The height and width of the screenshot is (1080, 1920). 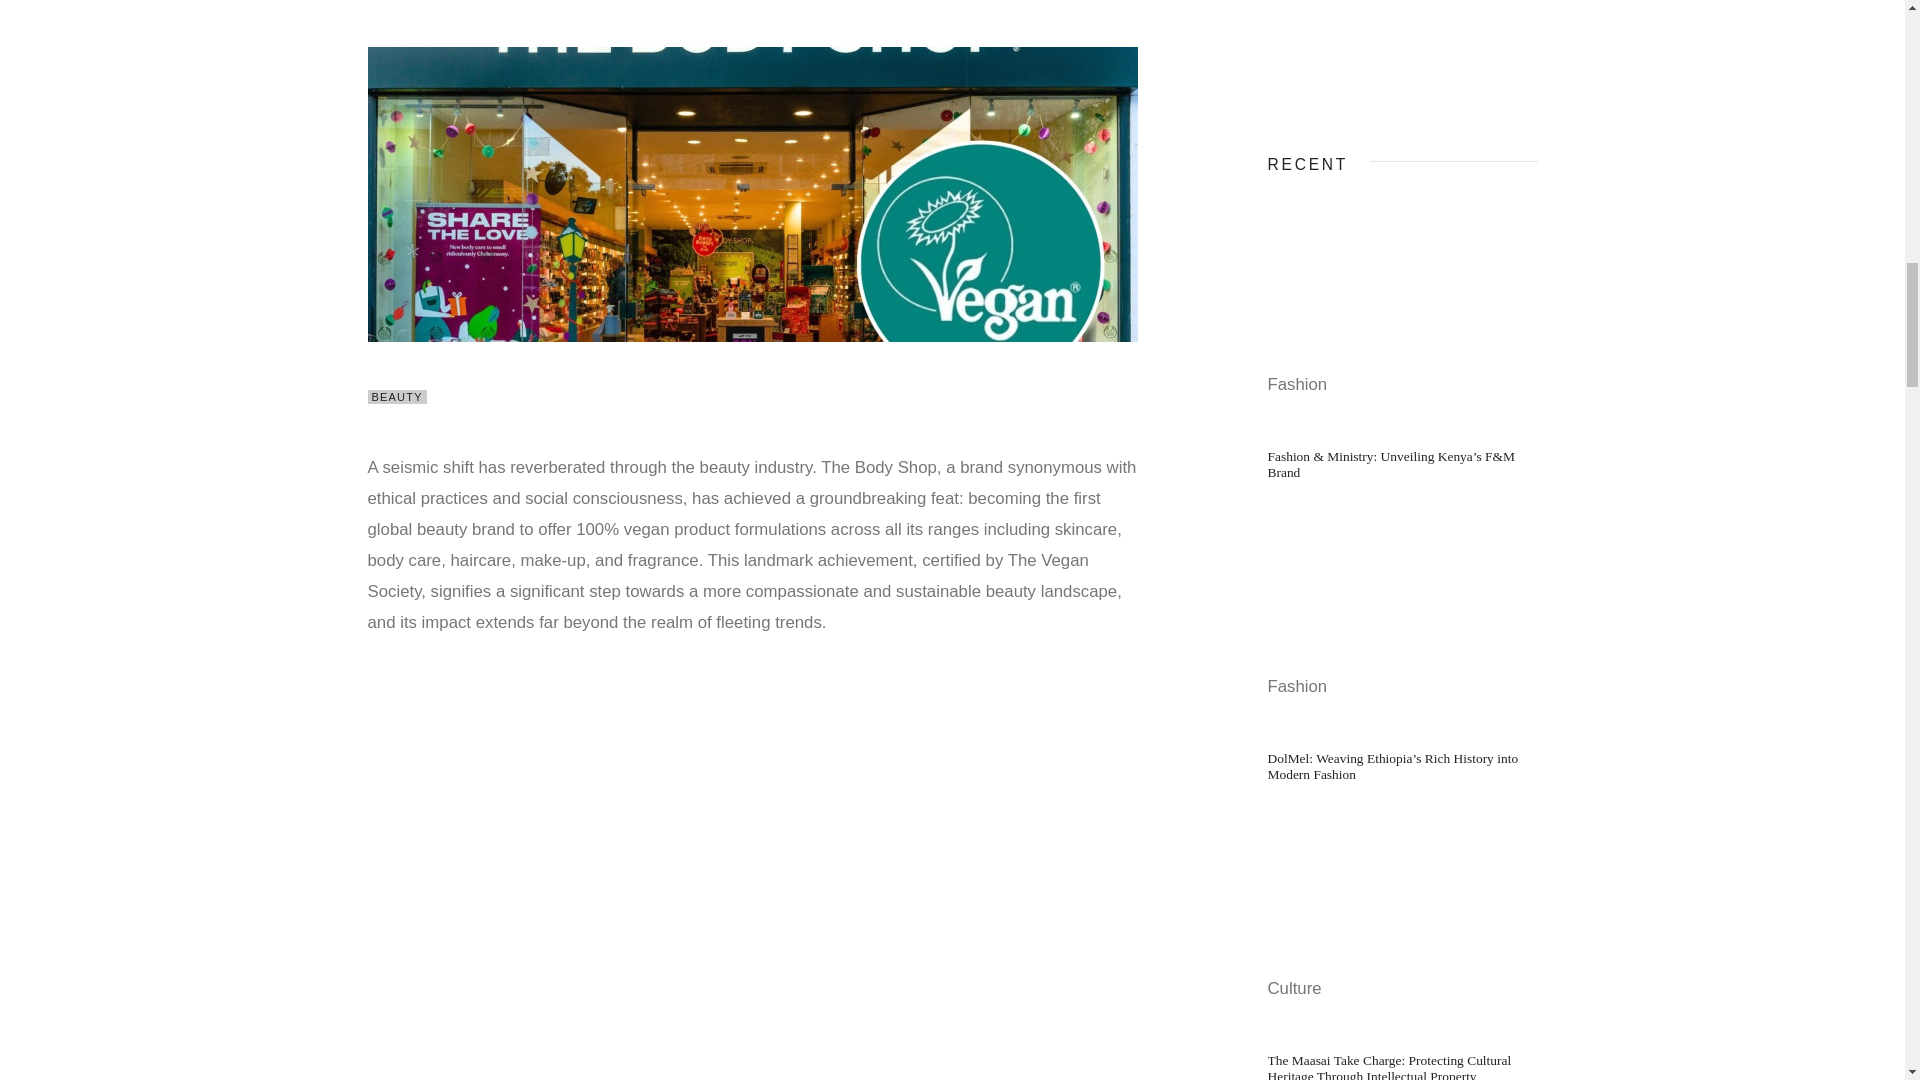 I want to click on View all posts in Fashion, so click(x=1298, y=384).